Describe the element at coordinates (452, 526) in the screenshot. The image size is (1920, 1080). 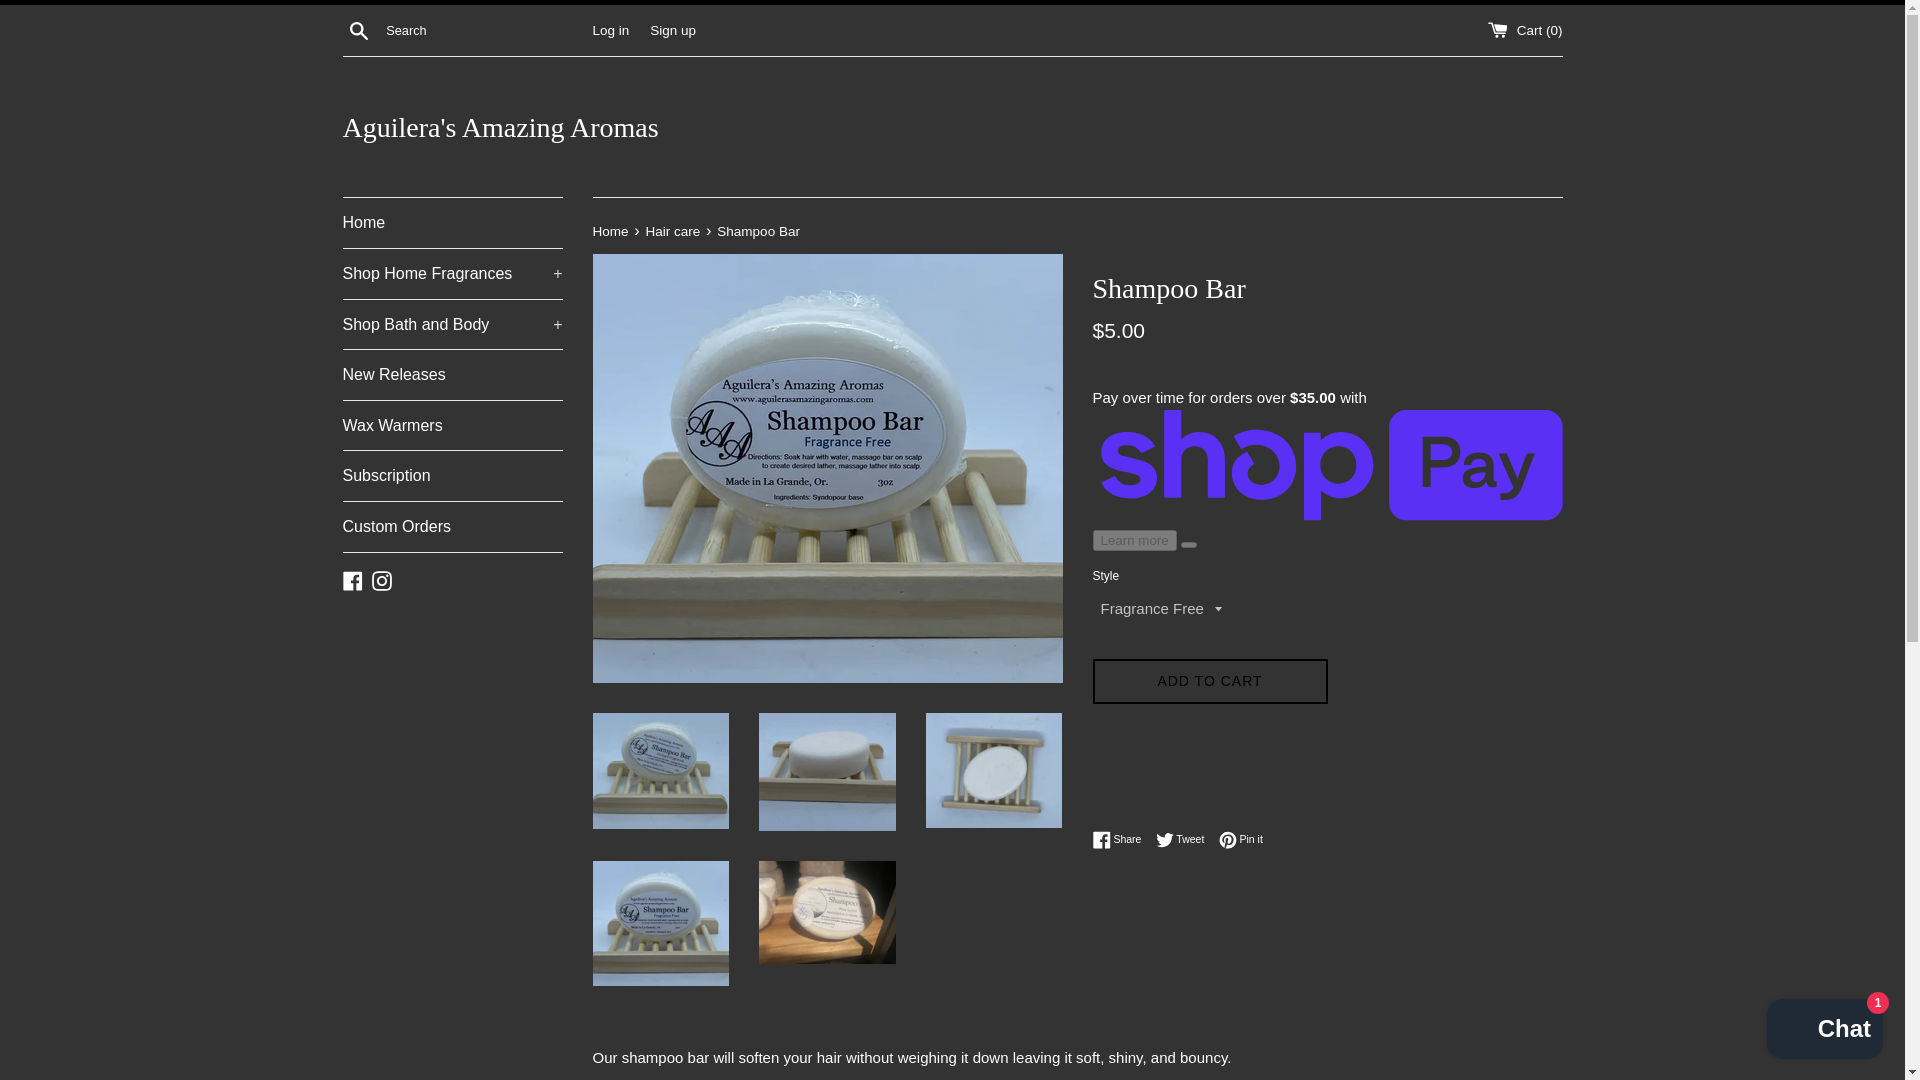
I see `Hair care` at that location.